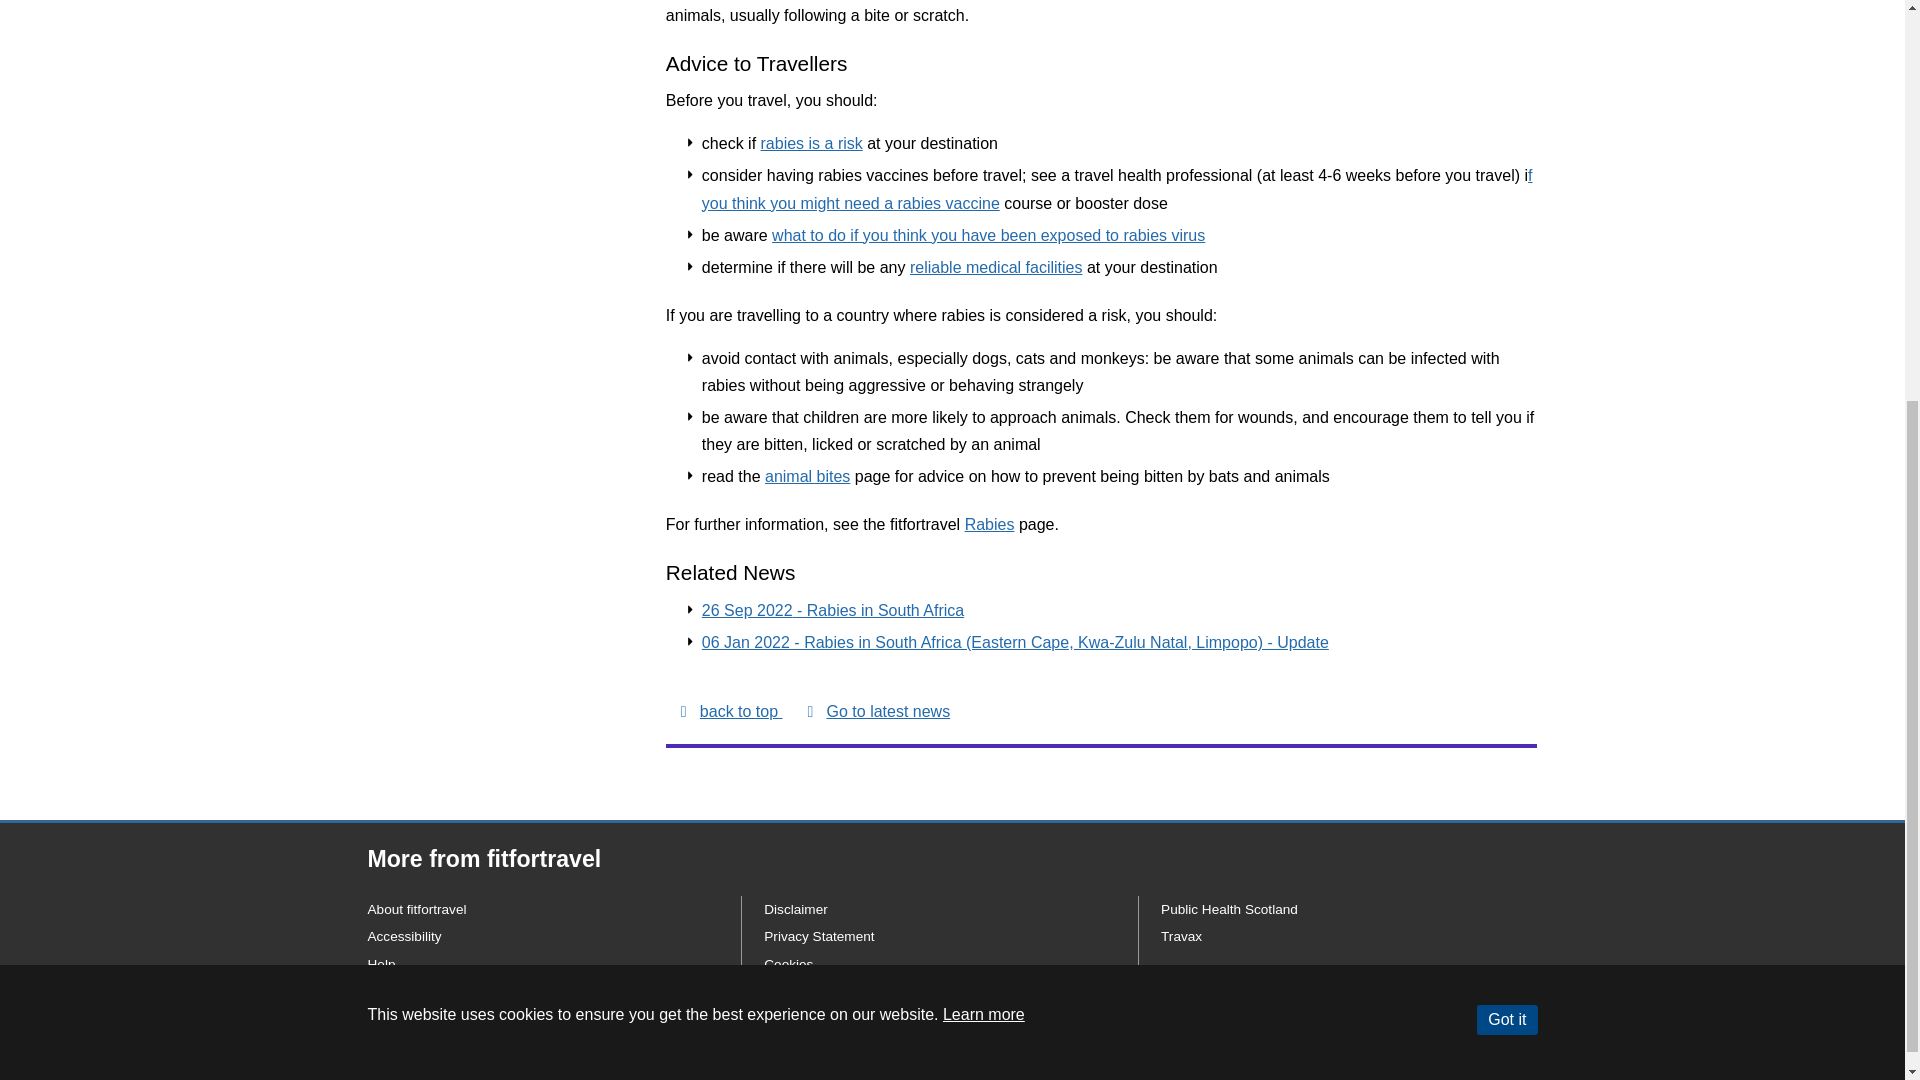 This screenshot has height=1080, width=1920. Describe the element at coordinates (832, 610) in the screenshot. I see `26 Sep 2022 - Rabies in South Africa` at that location.